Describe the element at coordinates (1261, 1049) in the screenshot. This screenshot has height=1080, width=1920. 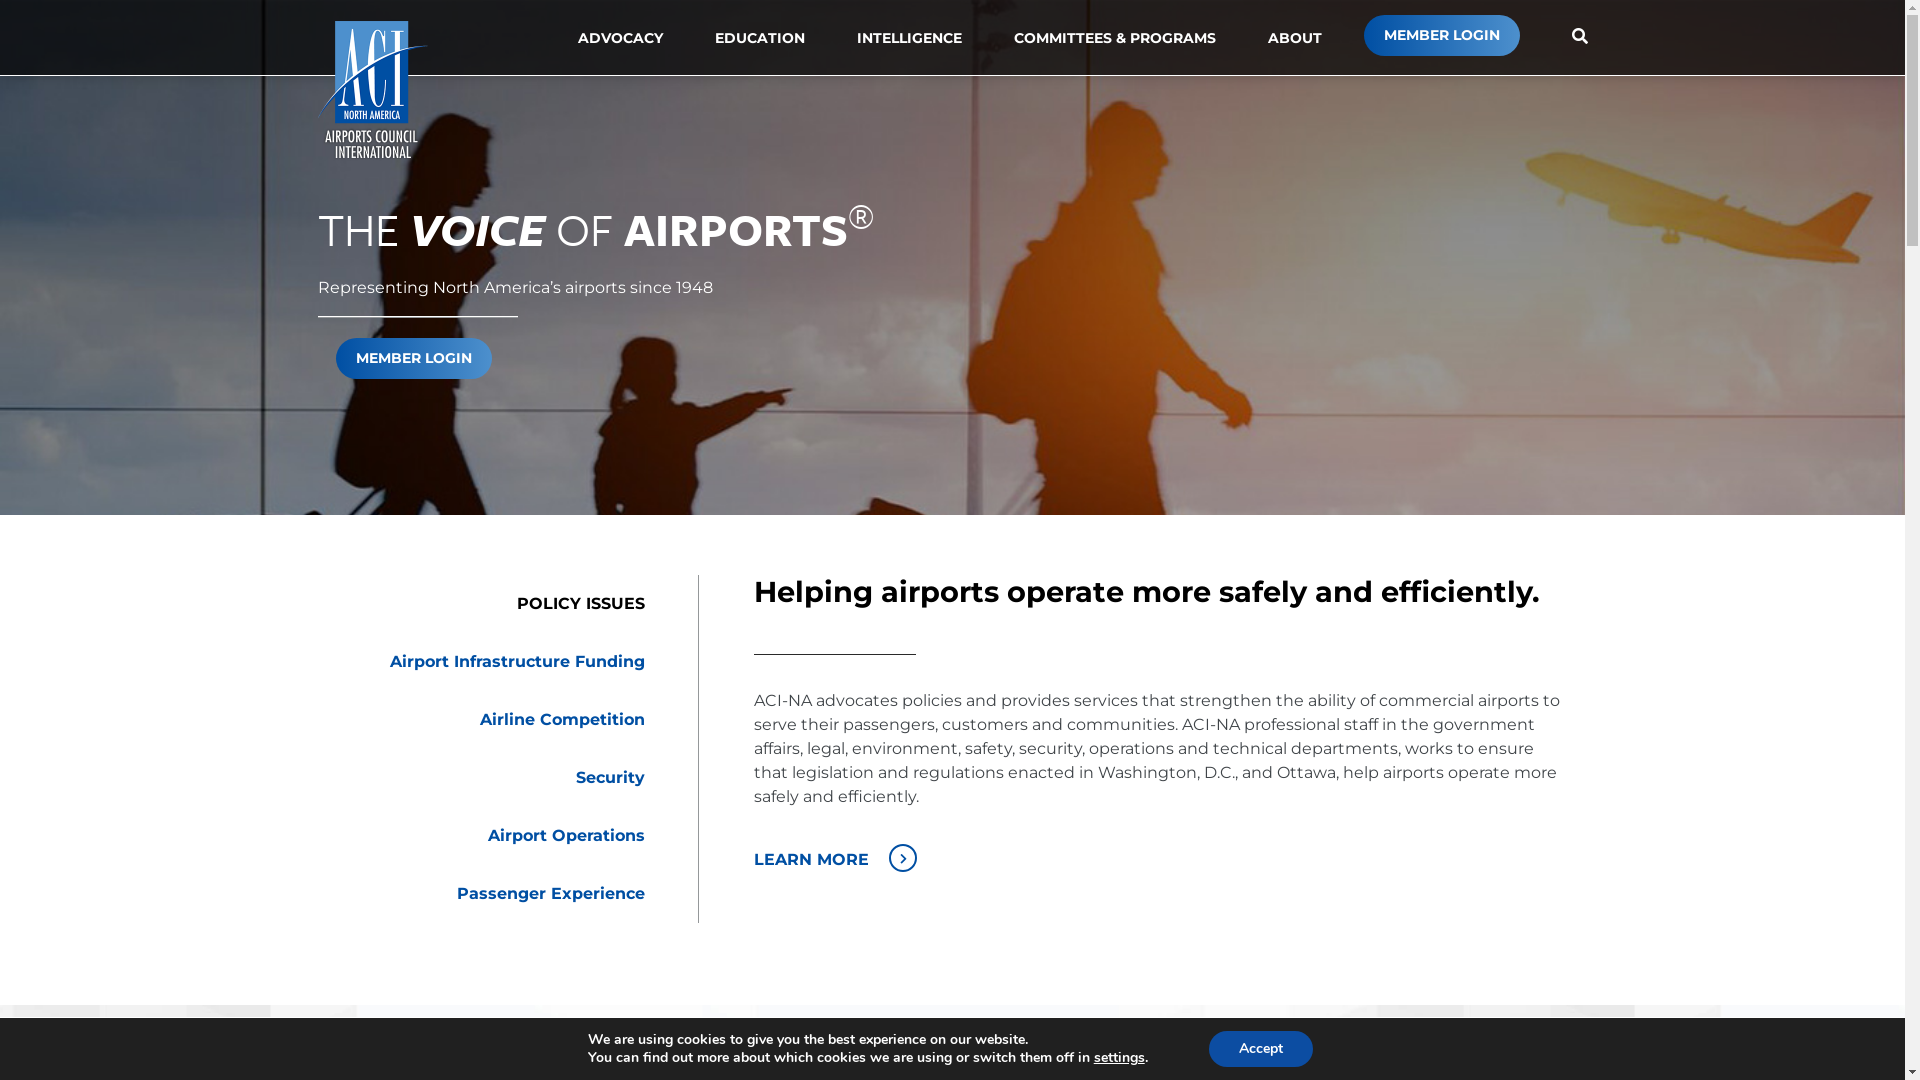
I see `Accept` at that location.